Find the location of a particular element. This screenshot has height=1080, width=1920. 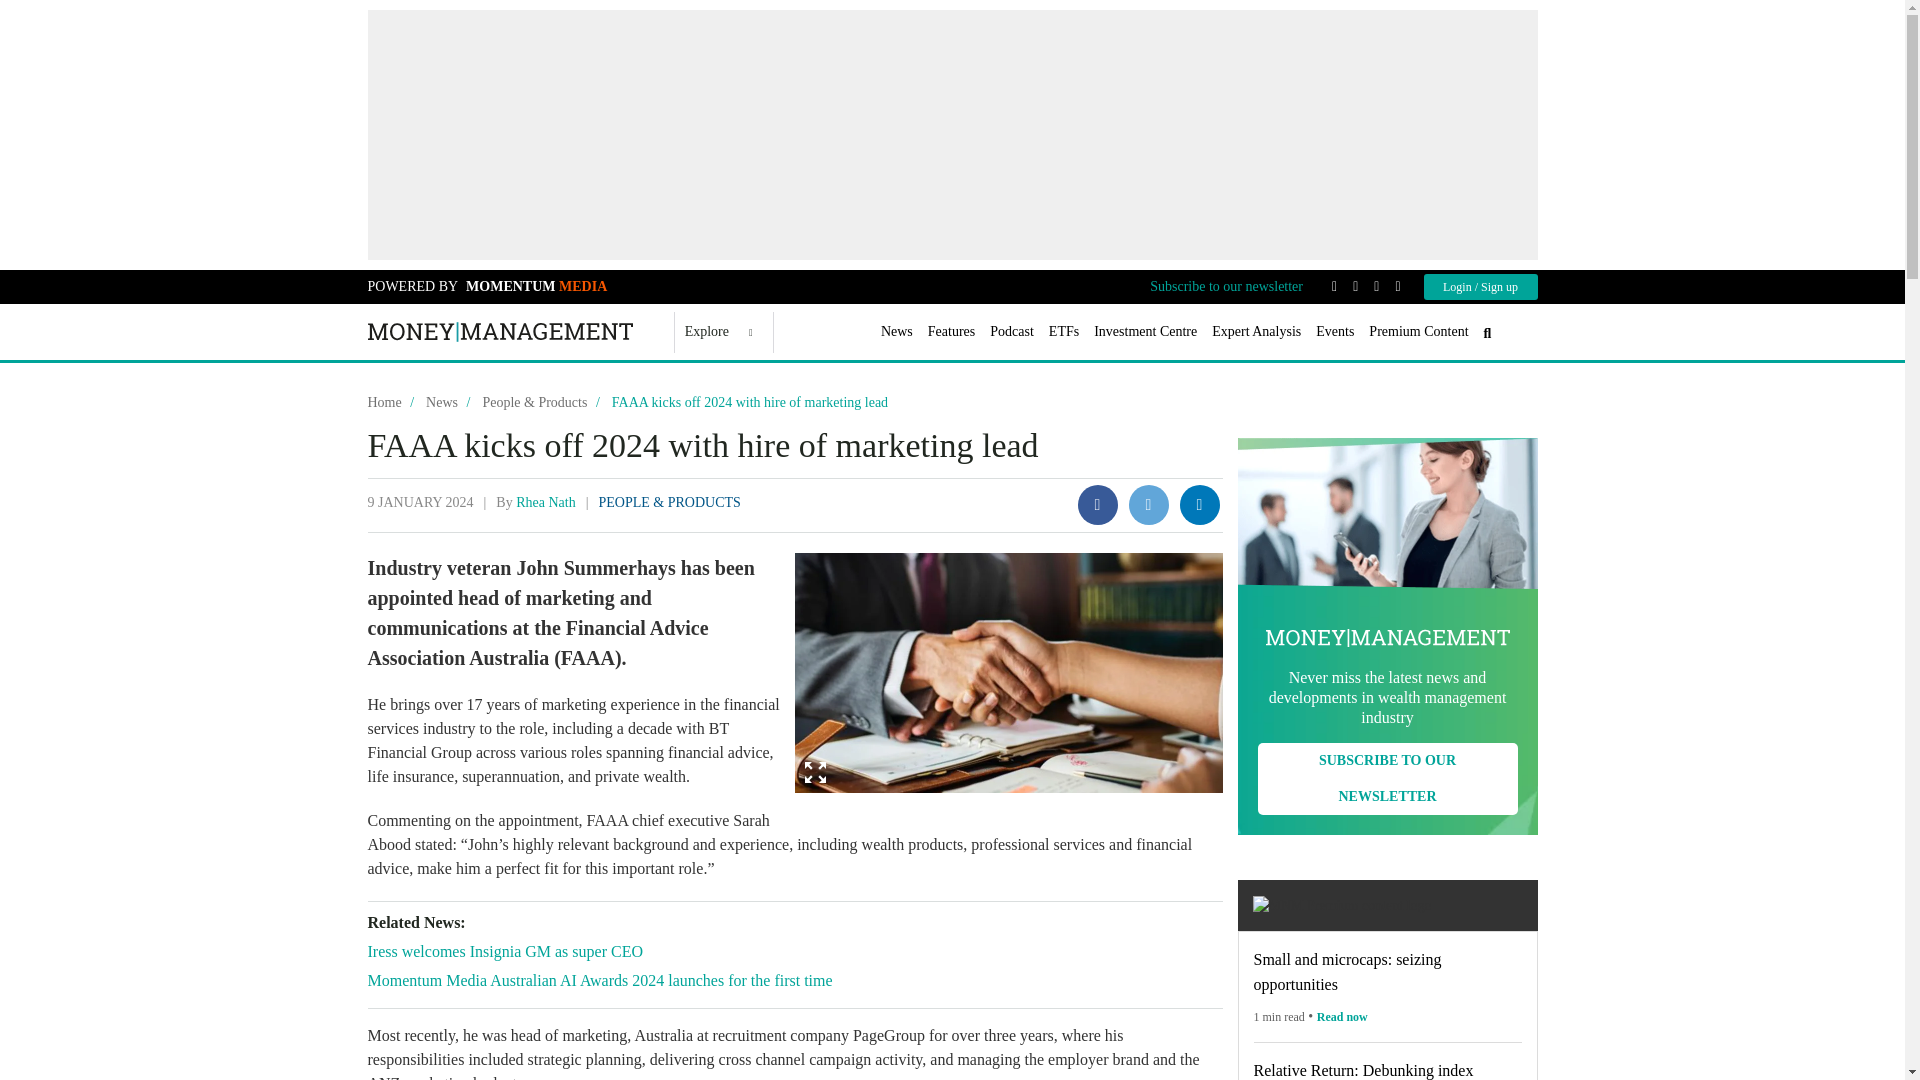

Login is located at coordinates (1458, 286).